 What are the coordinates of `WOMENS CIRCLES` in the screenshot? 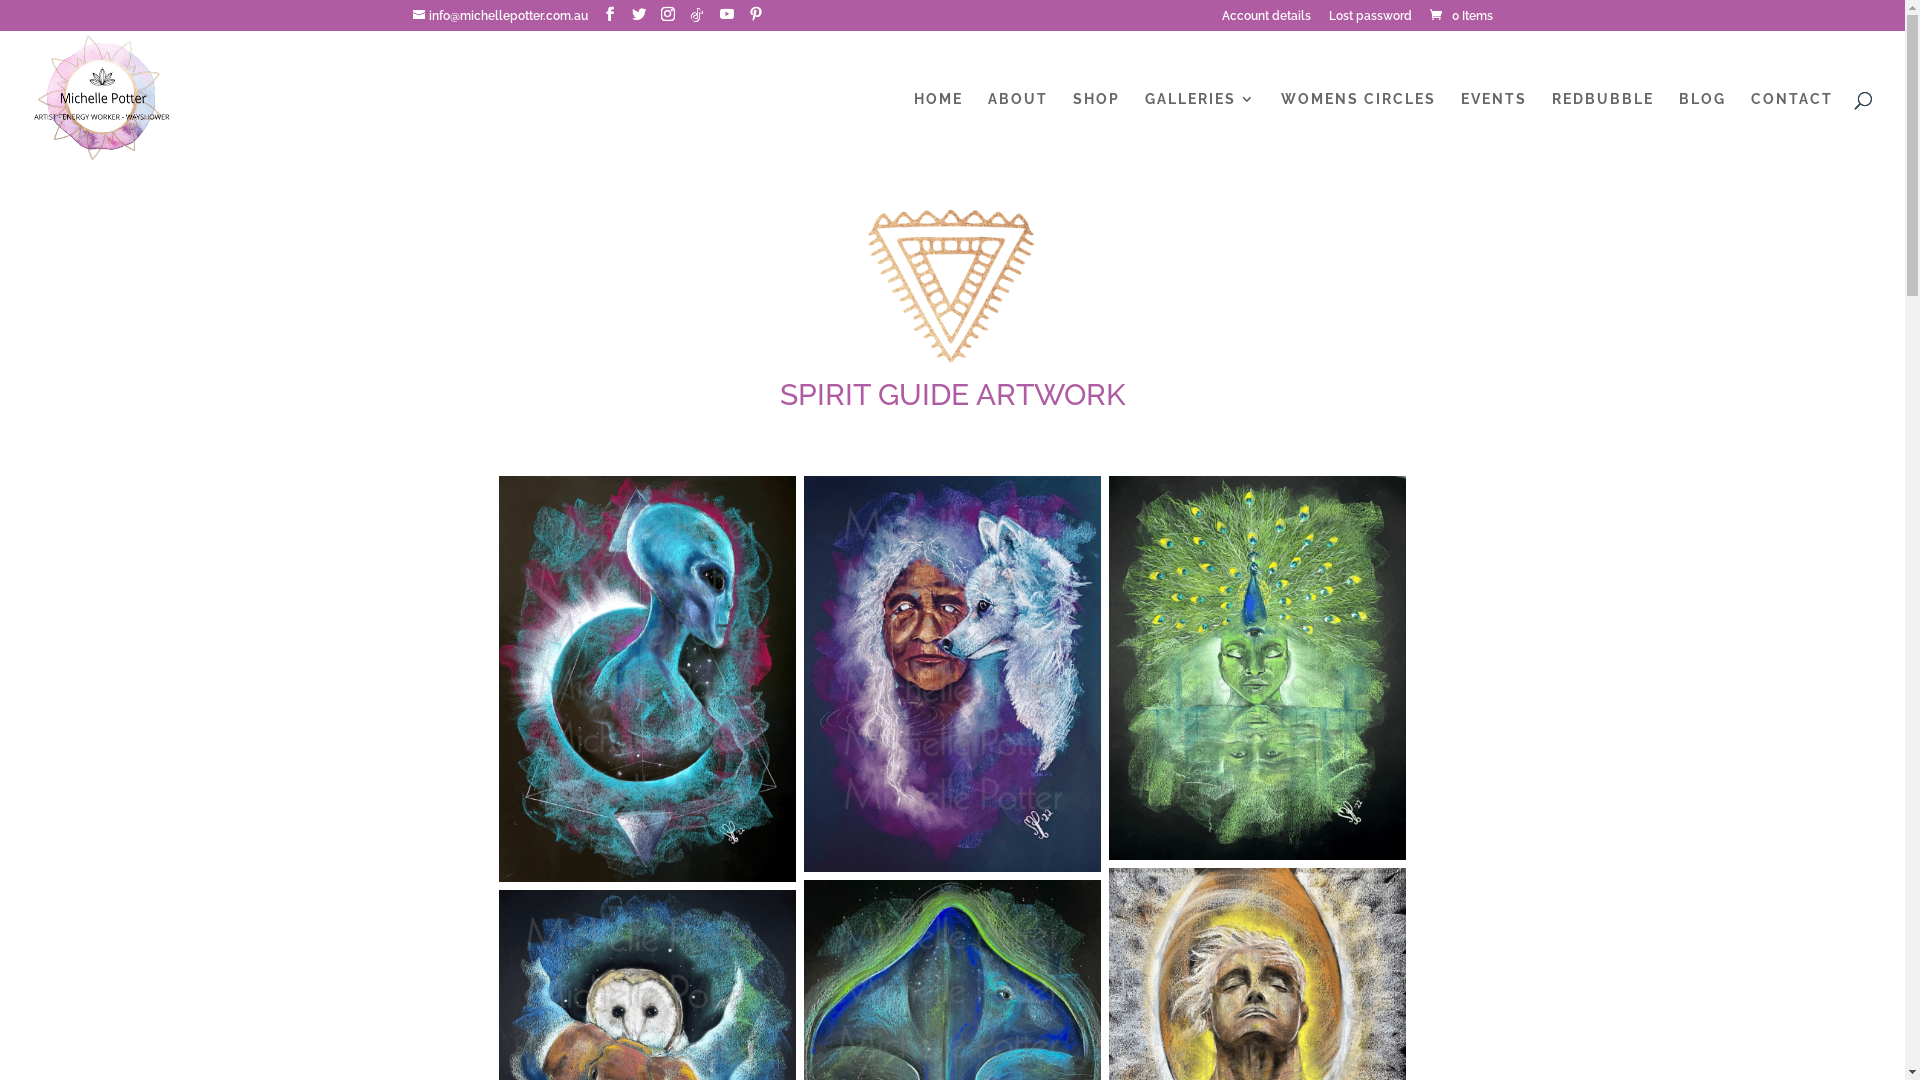 It's located at (1358, 130).